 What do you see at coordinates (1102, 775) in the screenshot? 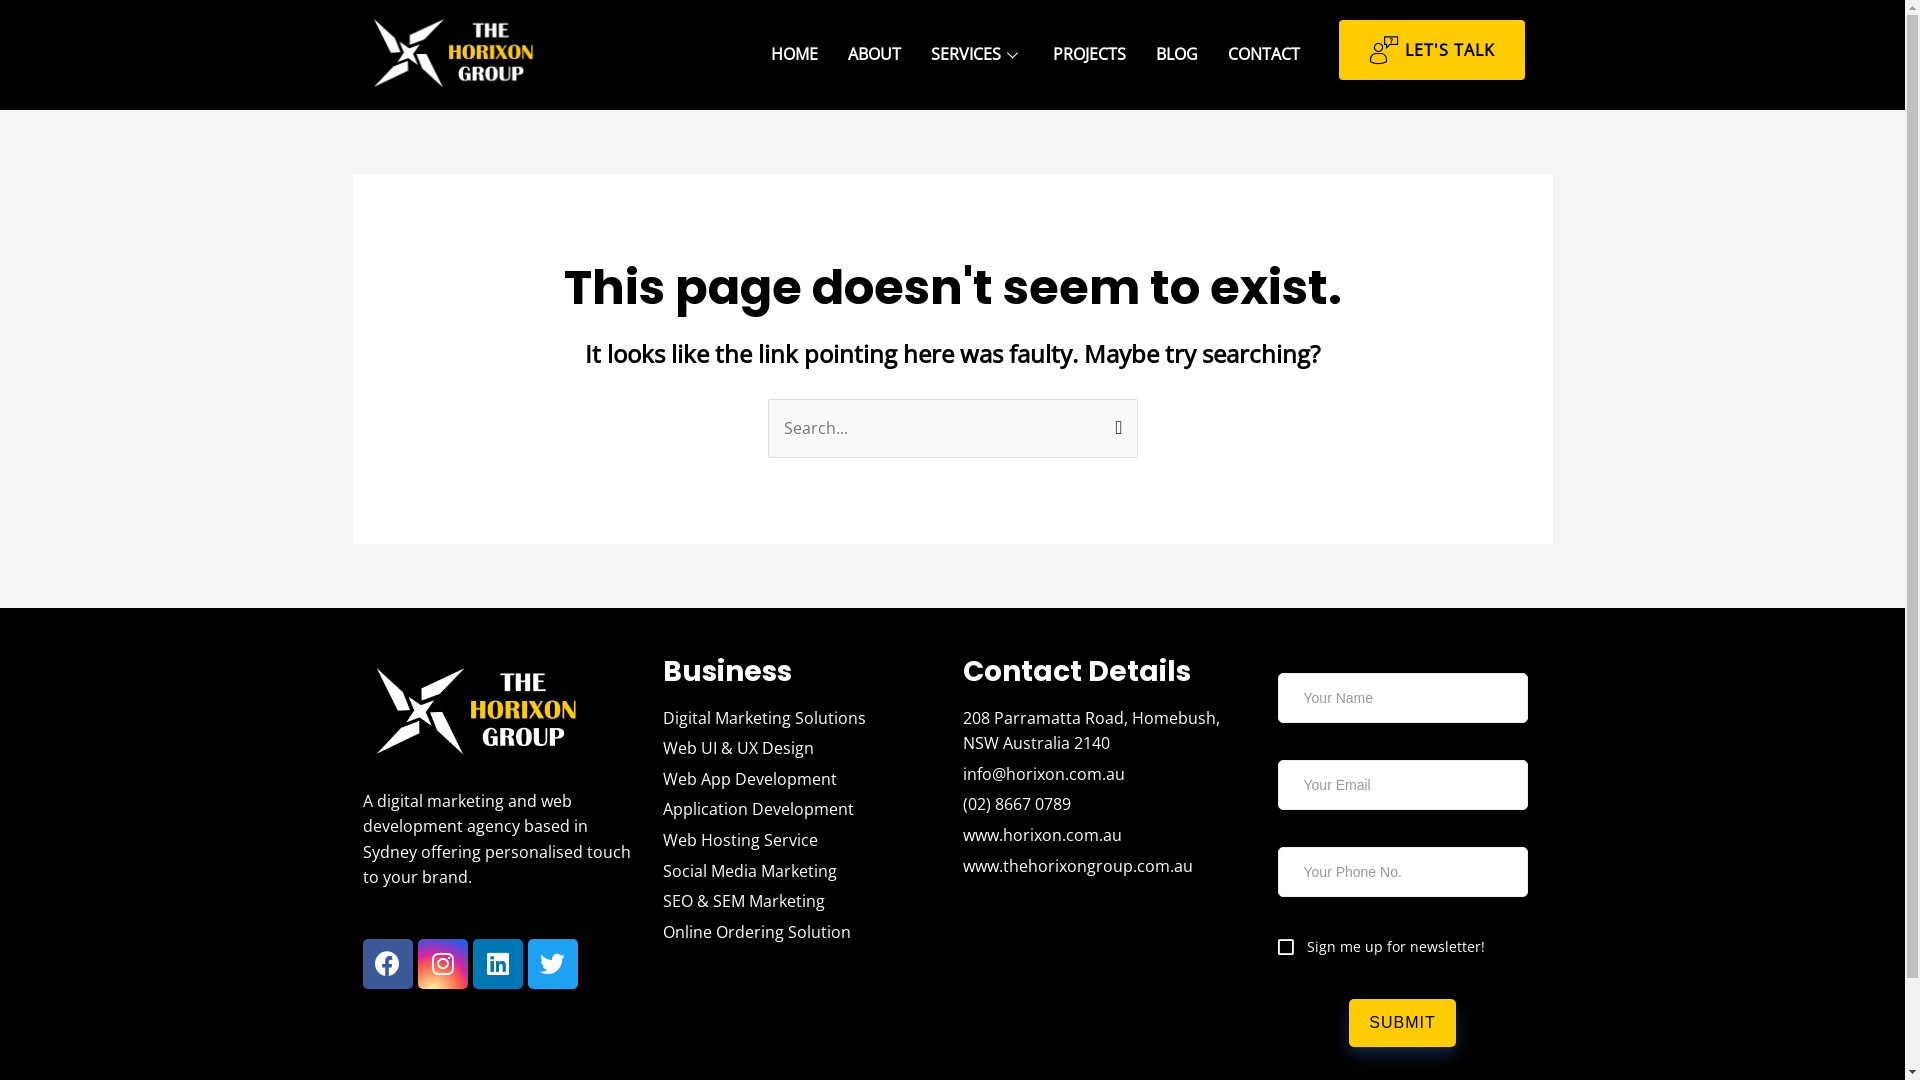
I see `info@horixon.com.au` at bounding box center [1102, 775].